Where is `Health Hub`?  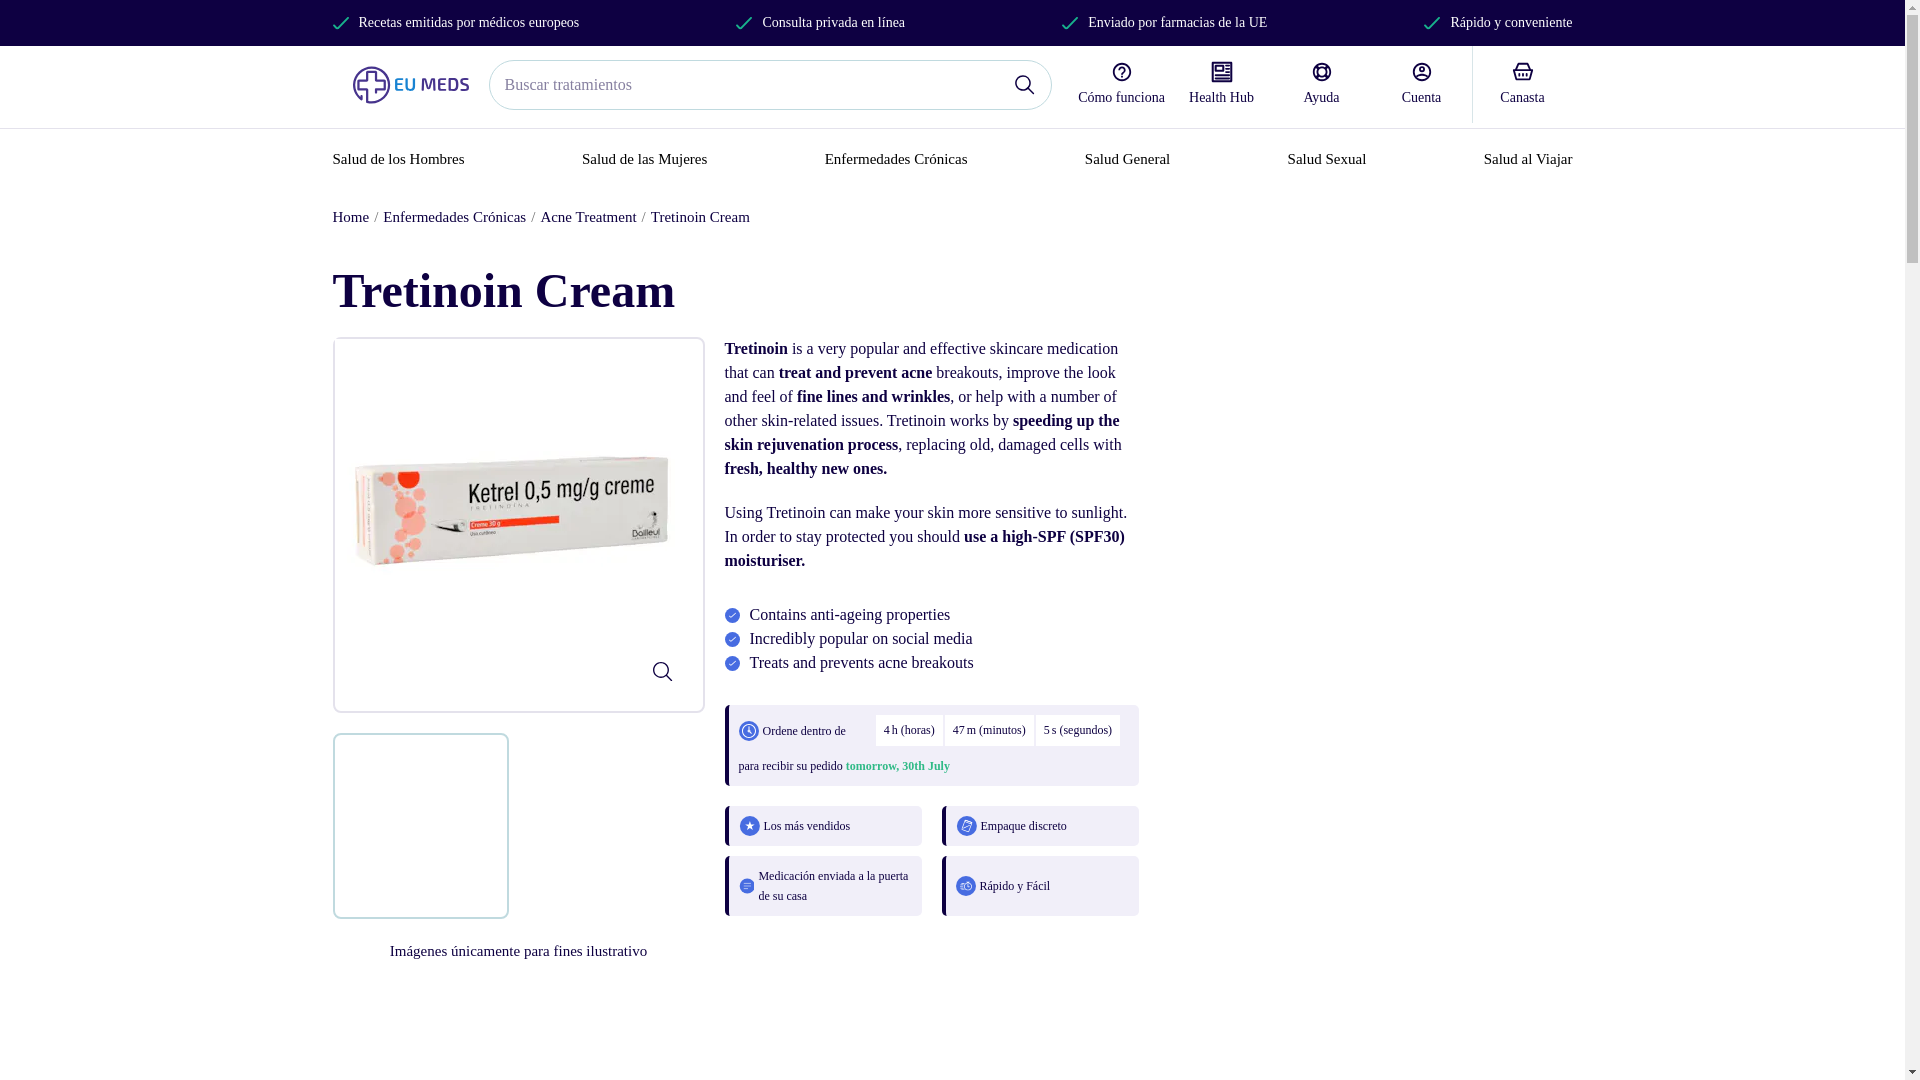 Health Hub is located at coordinates (1221, 84).